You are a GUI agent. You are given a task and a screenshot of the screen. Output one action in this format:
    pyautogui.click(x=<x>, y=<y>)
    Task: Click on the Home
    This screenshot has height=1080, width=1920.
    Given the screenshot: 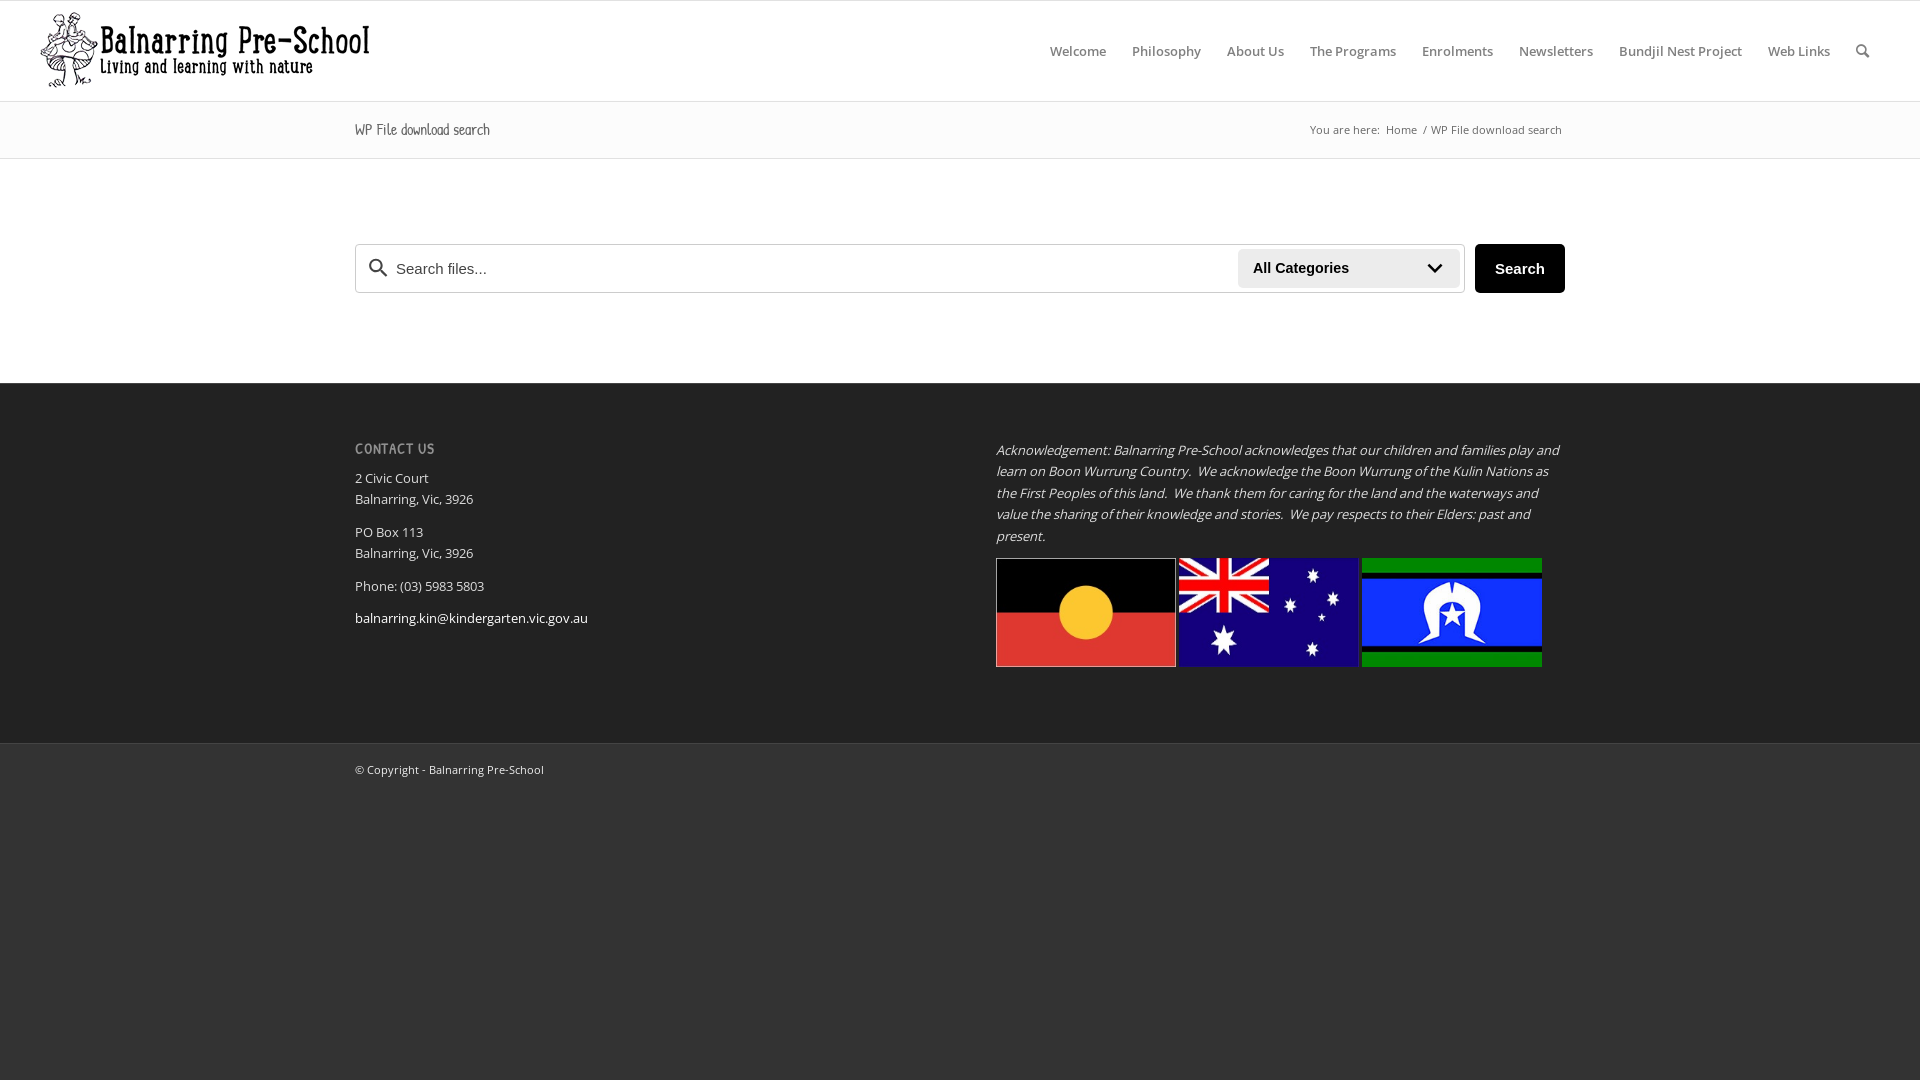 What is the action you would take?
    pyautogui.click(x=1402, y=130)
    